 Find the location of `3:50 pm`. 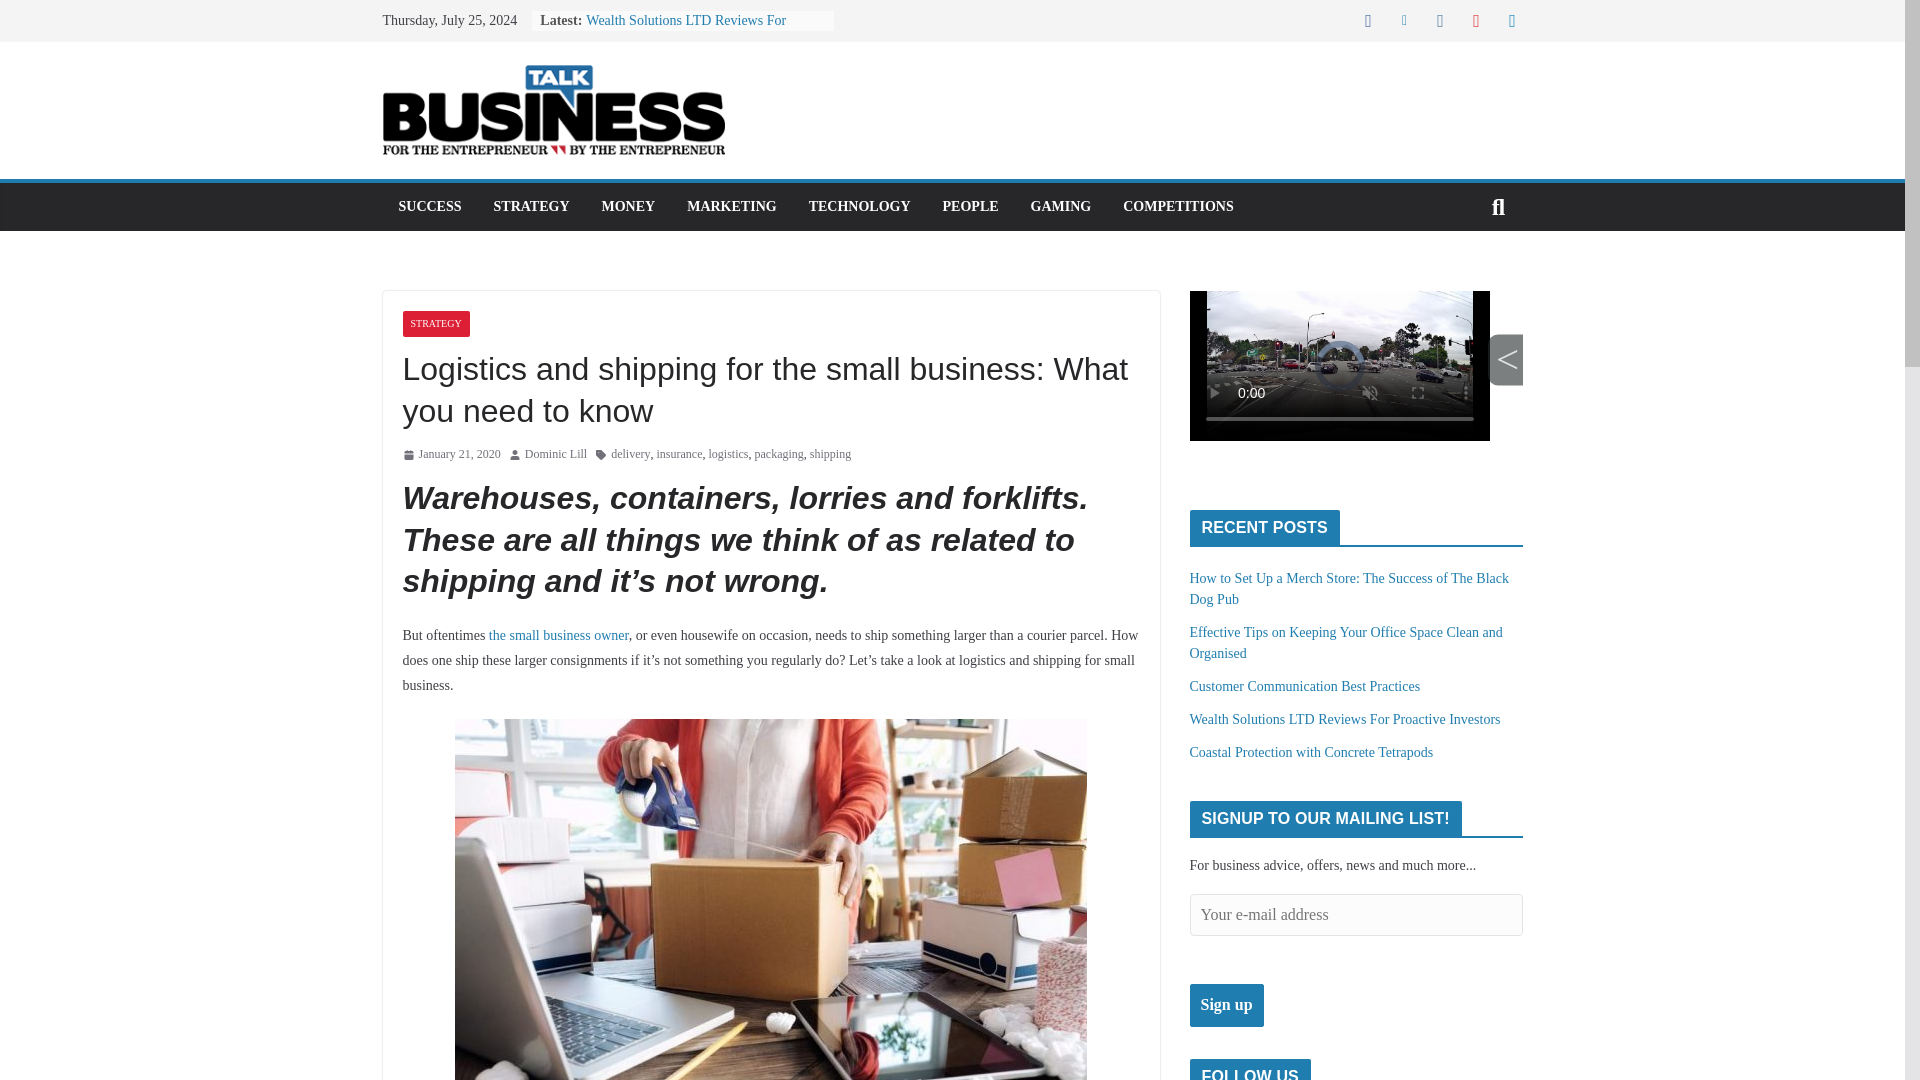

3:50 pm is located at coordinates (450, 454).